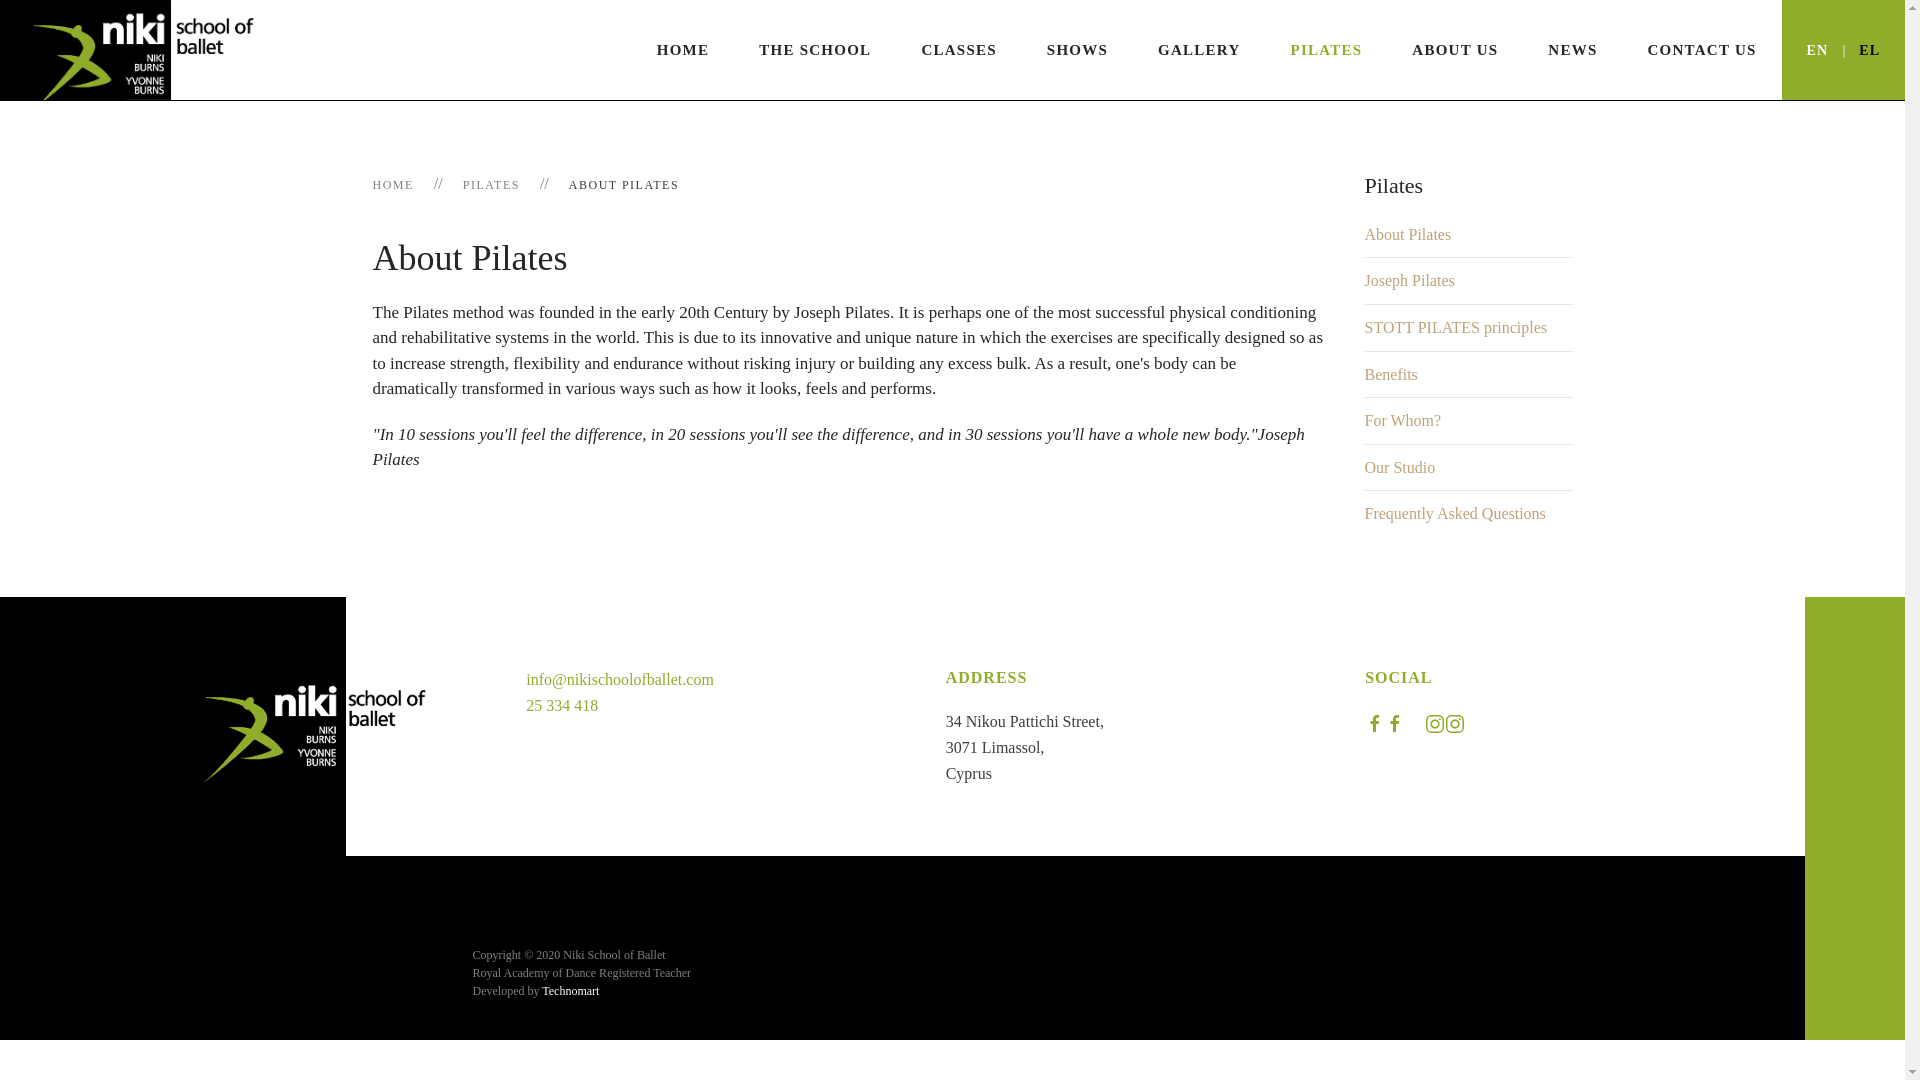 The image size is (1920, 1080). I want to click on HOME, so click(683, 50).